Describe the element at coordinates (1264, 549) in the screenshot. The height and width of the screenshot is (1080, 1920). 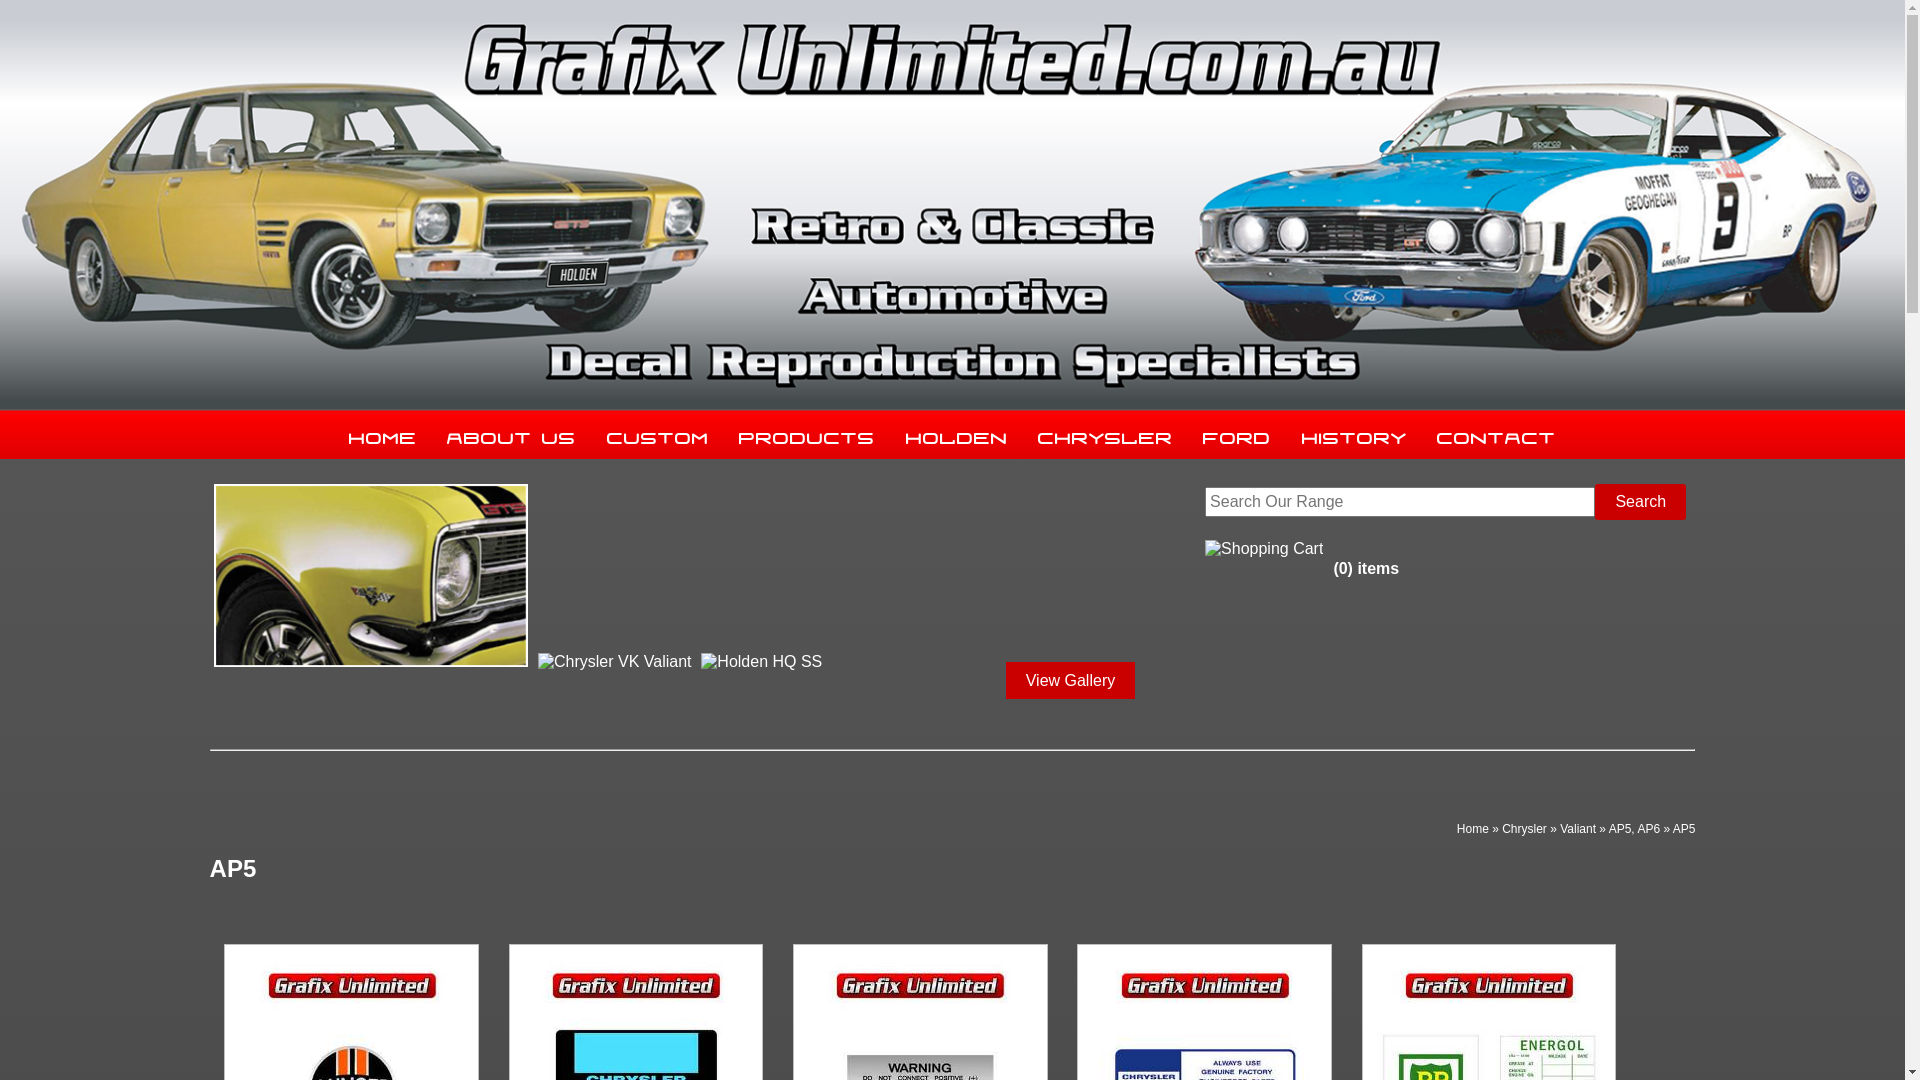
I see `Shopping Cart` at that location.